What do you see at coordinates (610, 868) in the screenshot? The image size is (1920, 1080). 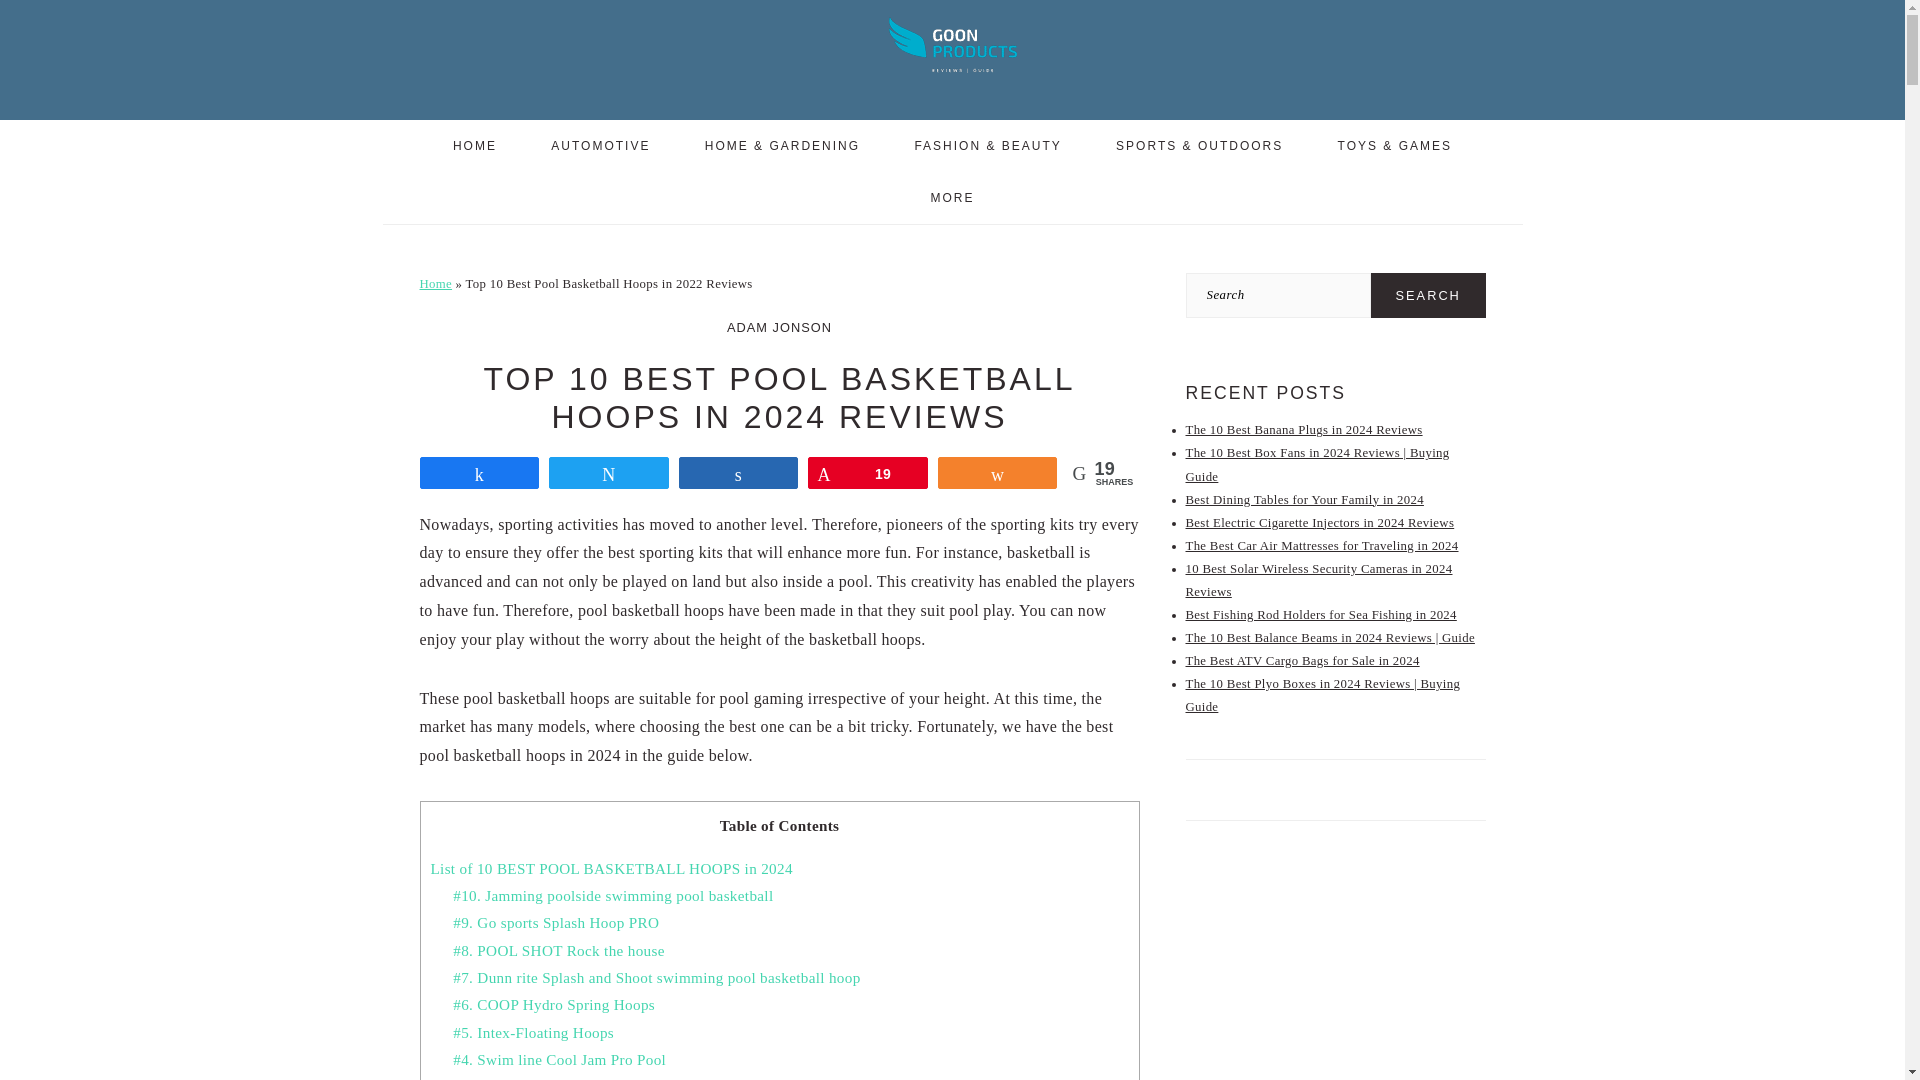 I see `List of 10 BEST POOL BASKETBALL HOOPS in 2024` at bounding box center [610, 868].